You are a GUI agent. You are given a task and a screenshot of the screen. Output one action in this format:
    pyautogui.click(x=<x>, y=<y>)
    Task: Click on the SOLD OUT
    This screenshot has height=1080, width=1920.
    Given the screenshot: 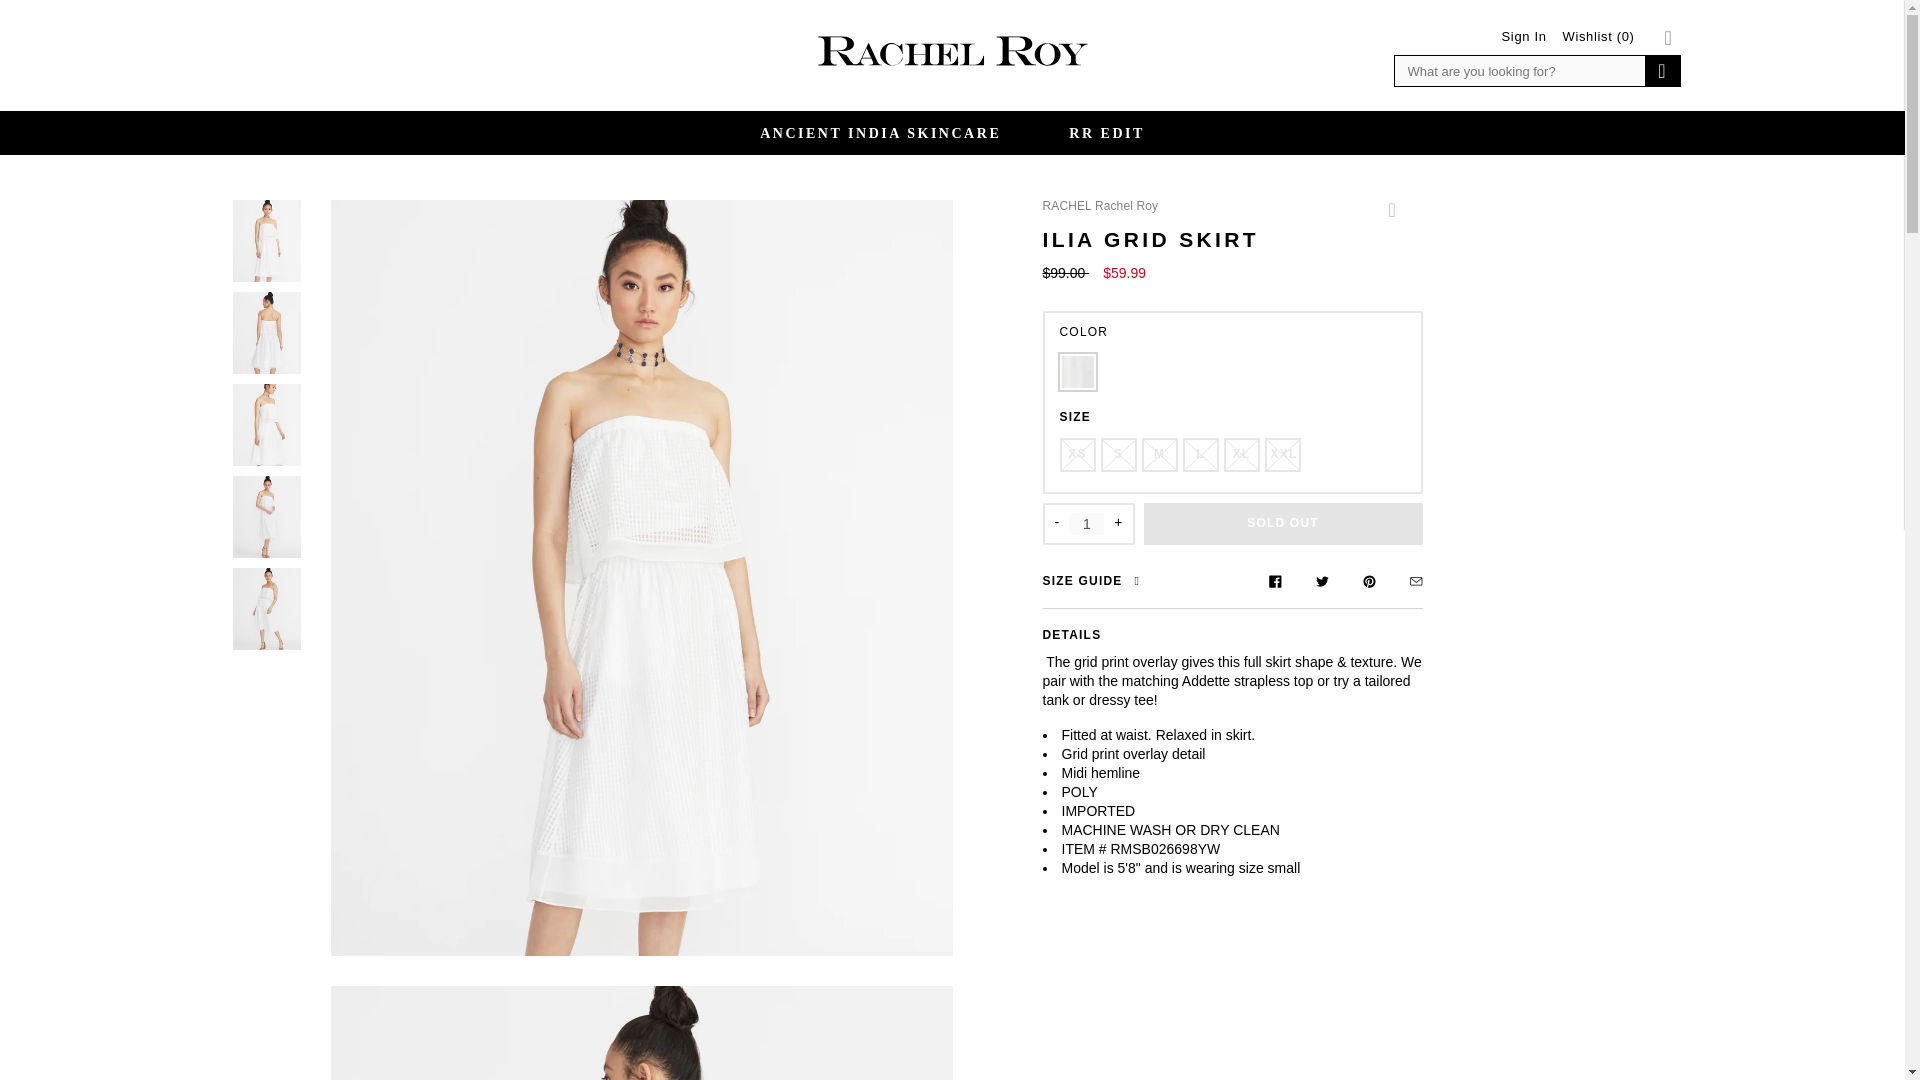 What is the action you would take?
    pyautogui.click(x=1283, y=524)
    